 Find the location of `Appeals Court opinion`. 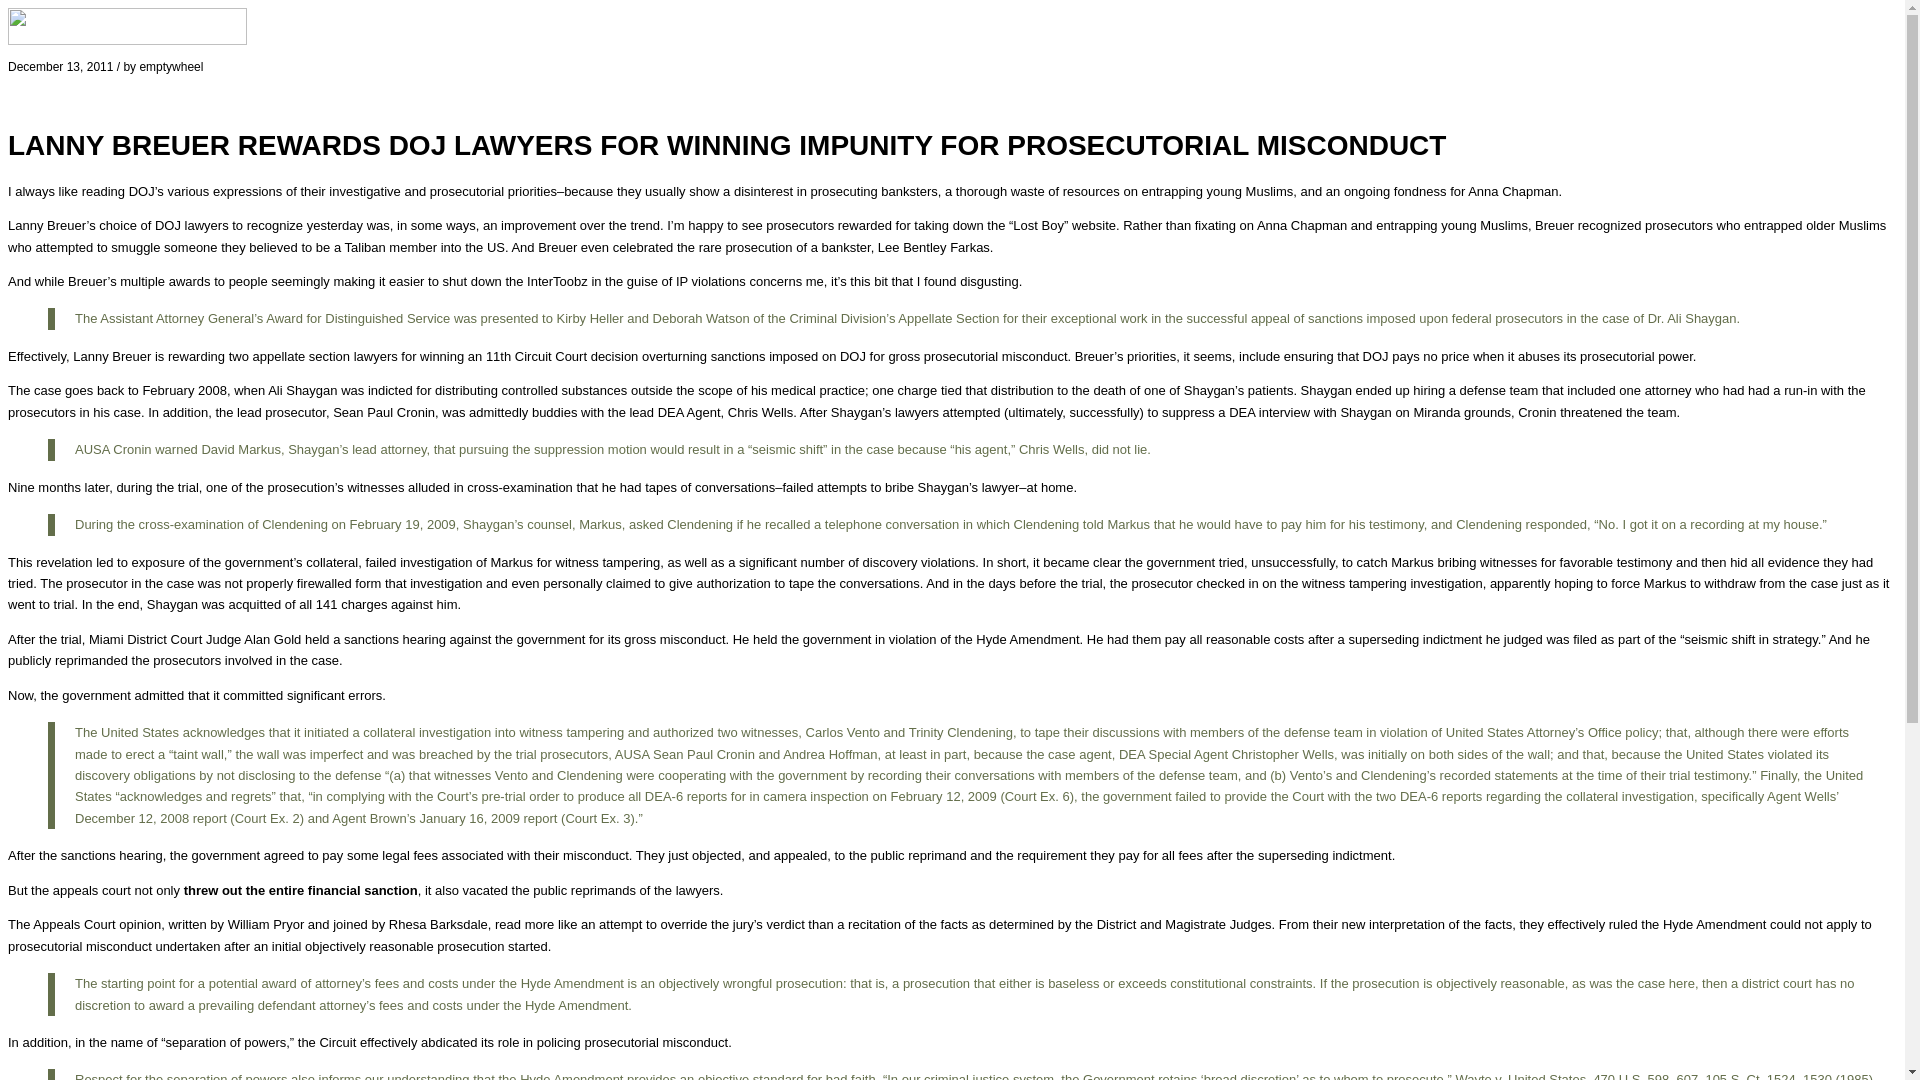

Appeals Court opinion is located at coordinates (96, 924).